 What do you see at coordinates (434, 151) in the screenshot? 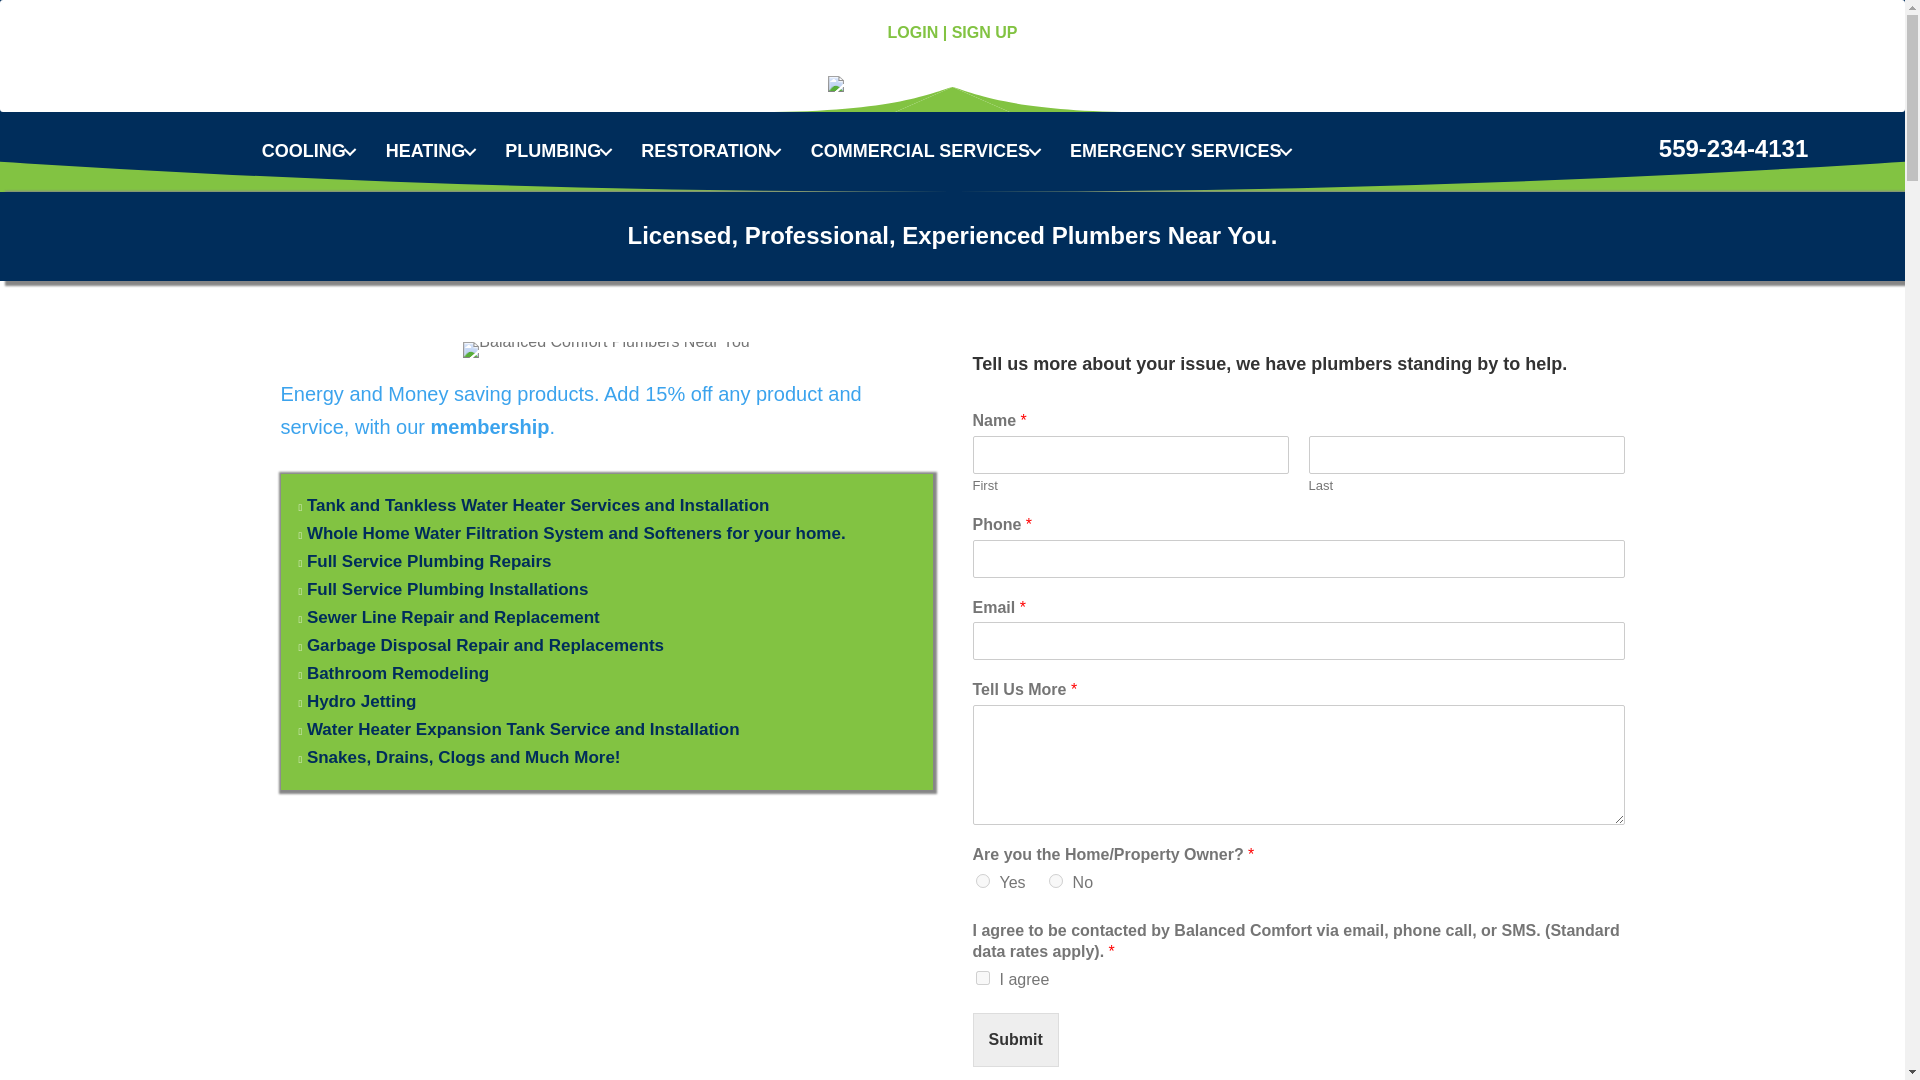
I see `HEATING` at bounding box center [434, 151].